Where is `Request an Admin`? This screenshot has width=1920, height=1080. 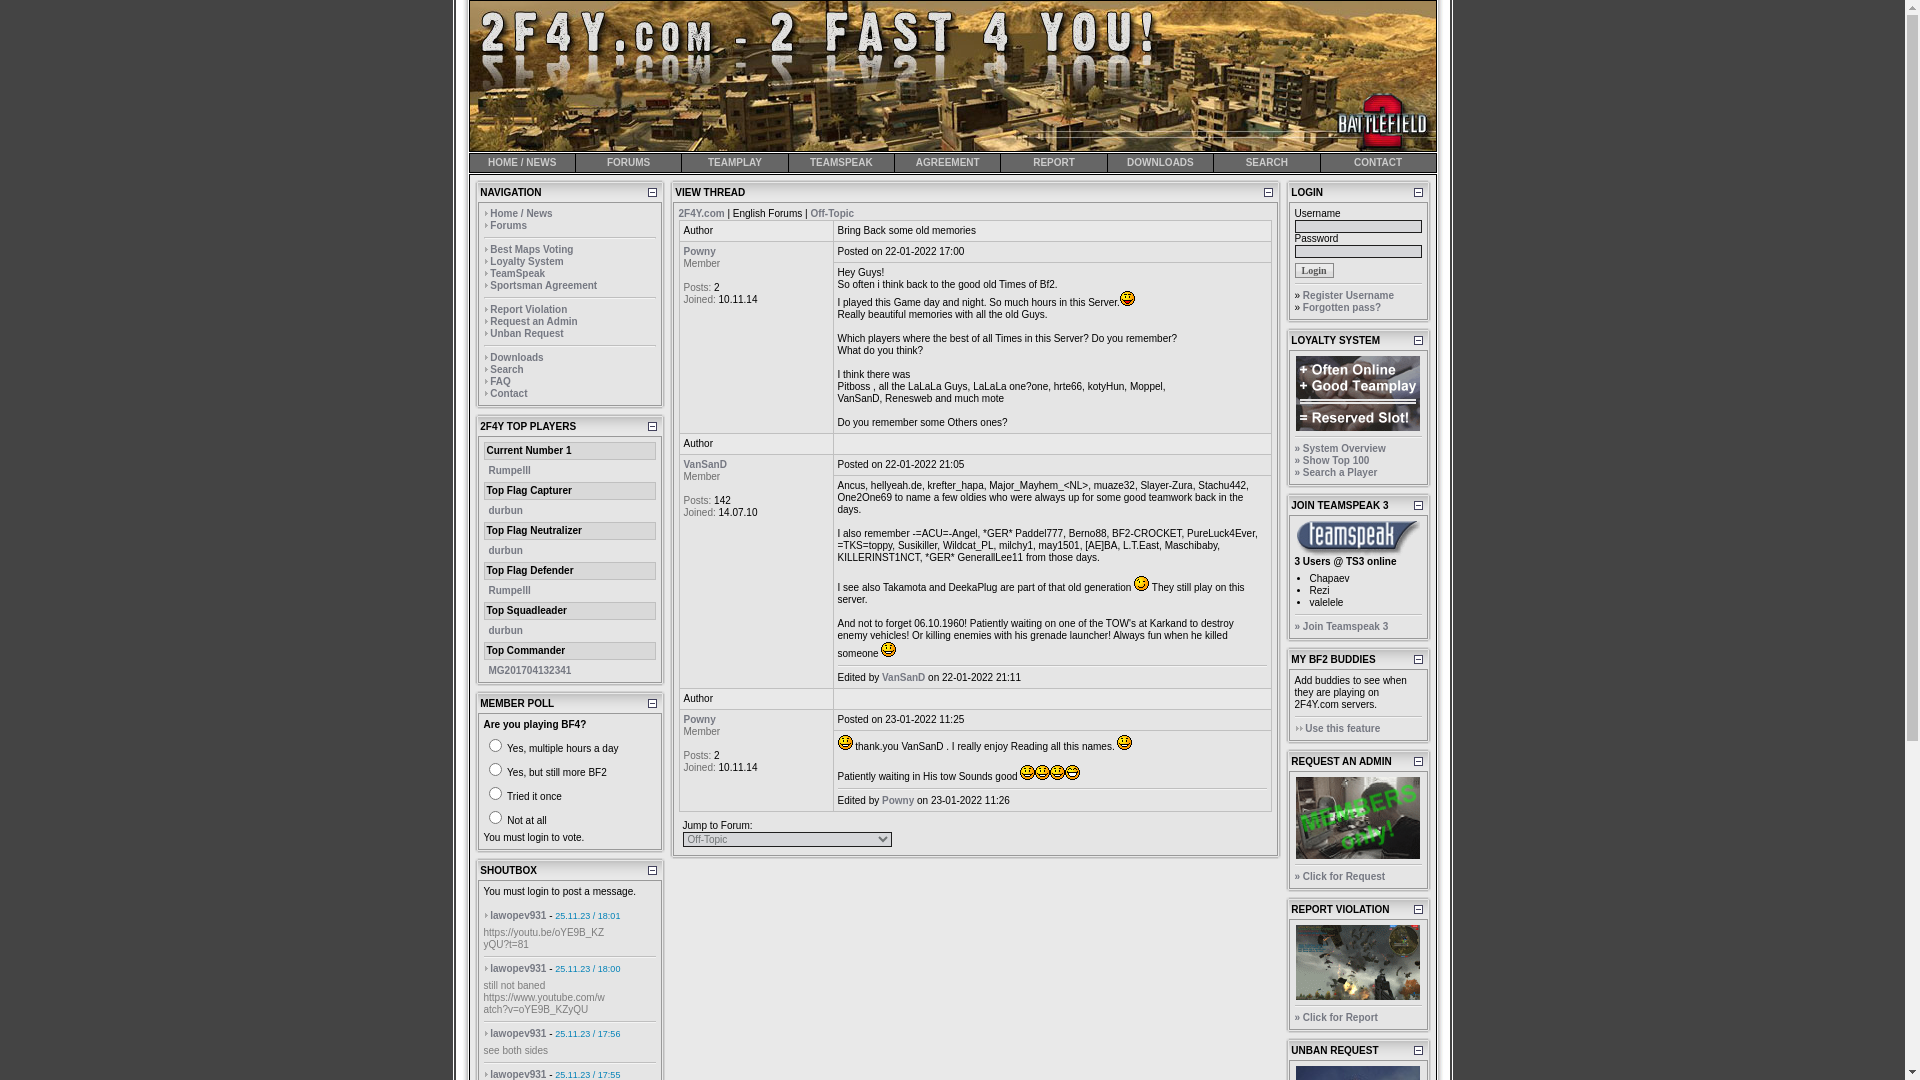
Request an Admin is located at coordinates (533, 322).